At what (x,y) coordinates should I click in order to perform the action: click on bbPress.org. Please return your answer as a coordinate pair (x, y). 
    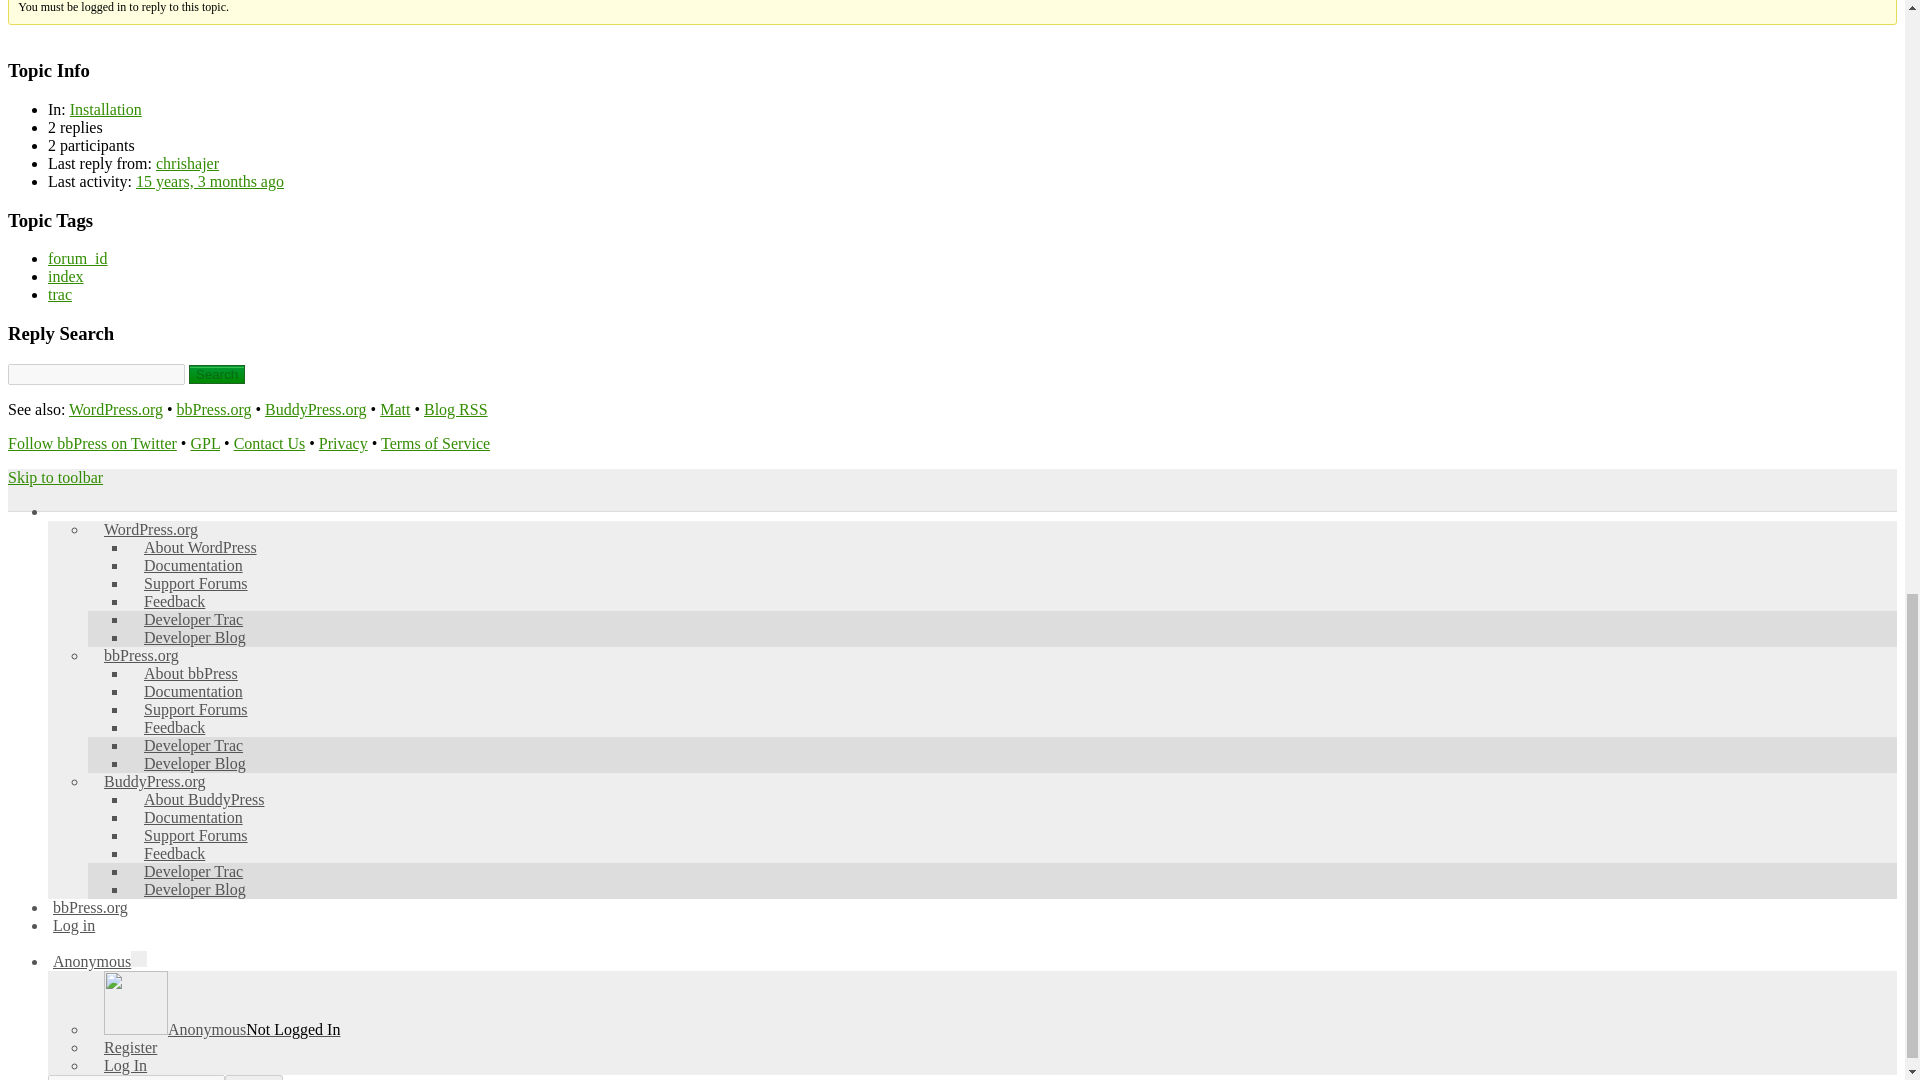
    Looking at the image, I should click on (214, 408).